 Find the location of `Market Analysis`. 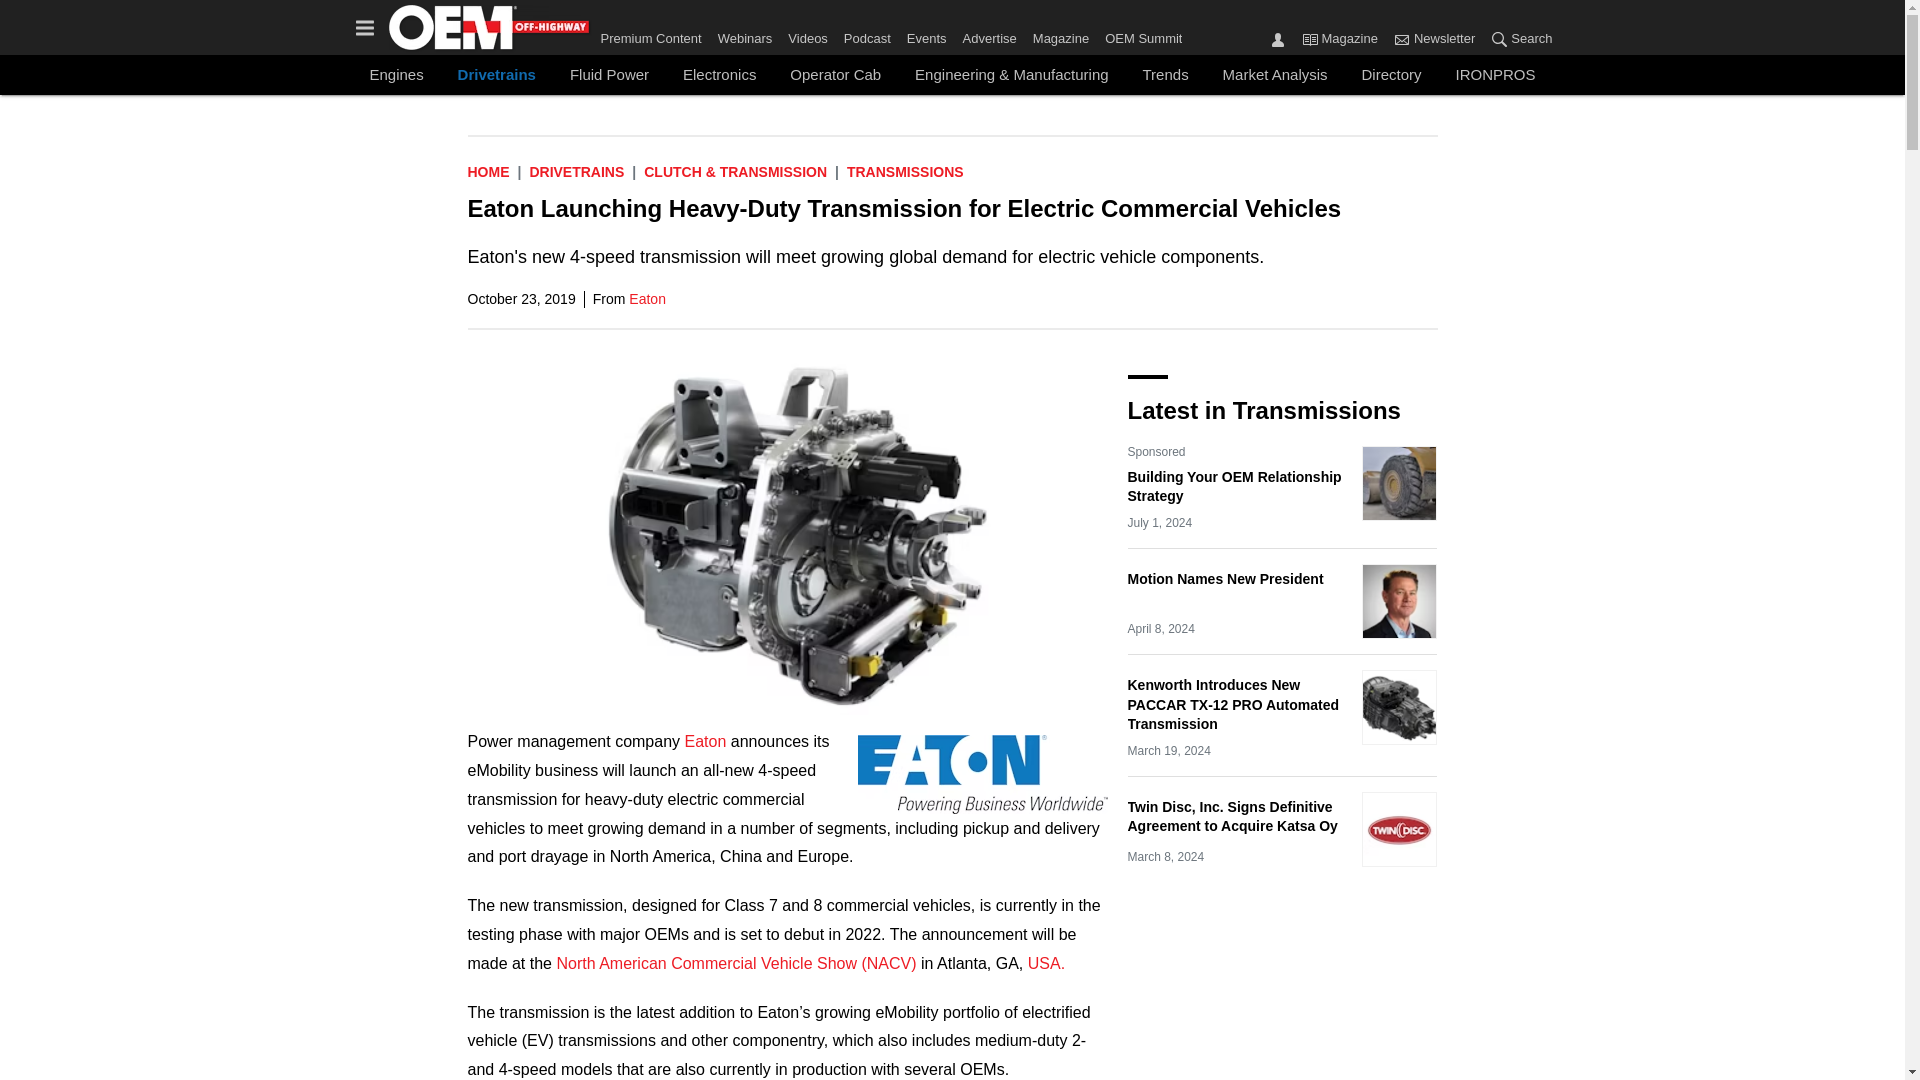

Market Analysis is located at coordinates (1274, 74).